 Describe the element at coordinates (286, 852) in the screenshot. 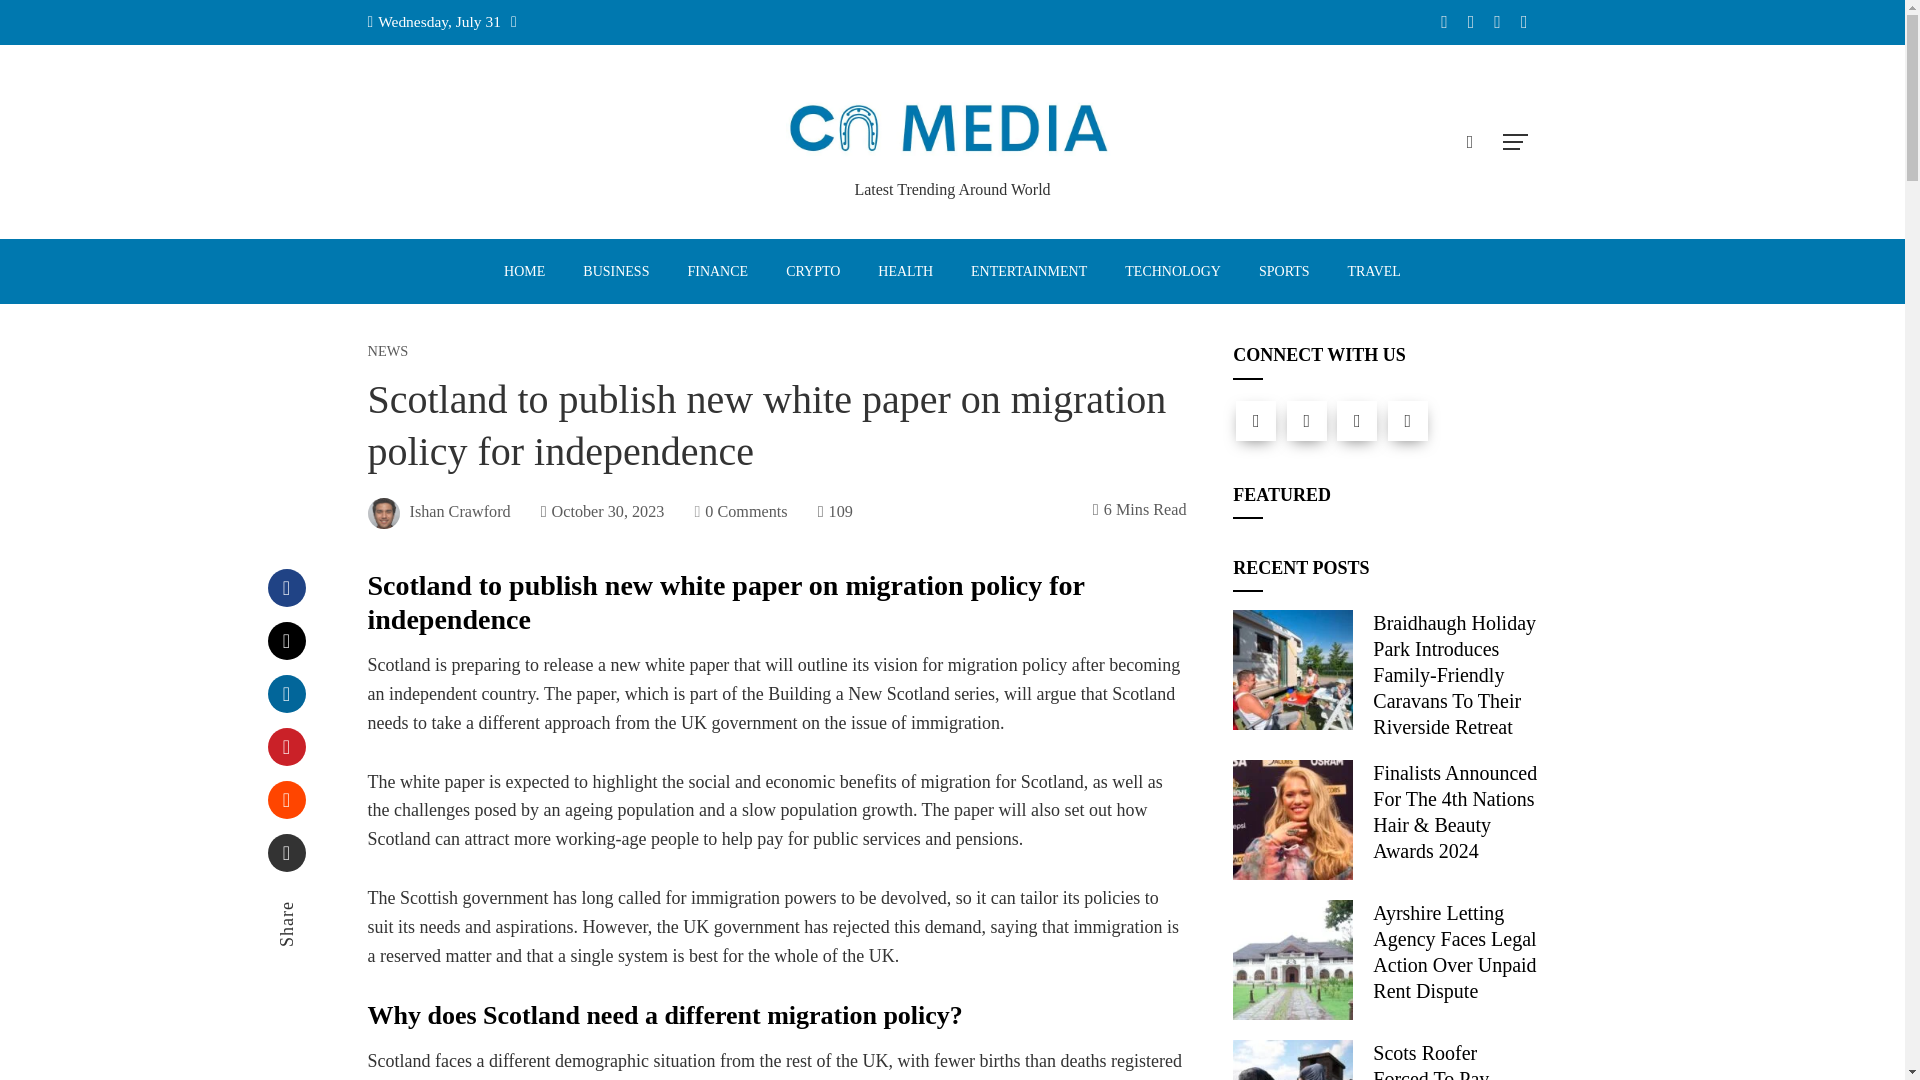

I see `Email` at that location.